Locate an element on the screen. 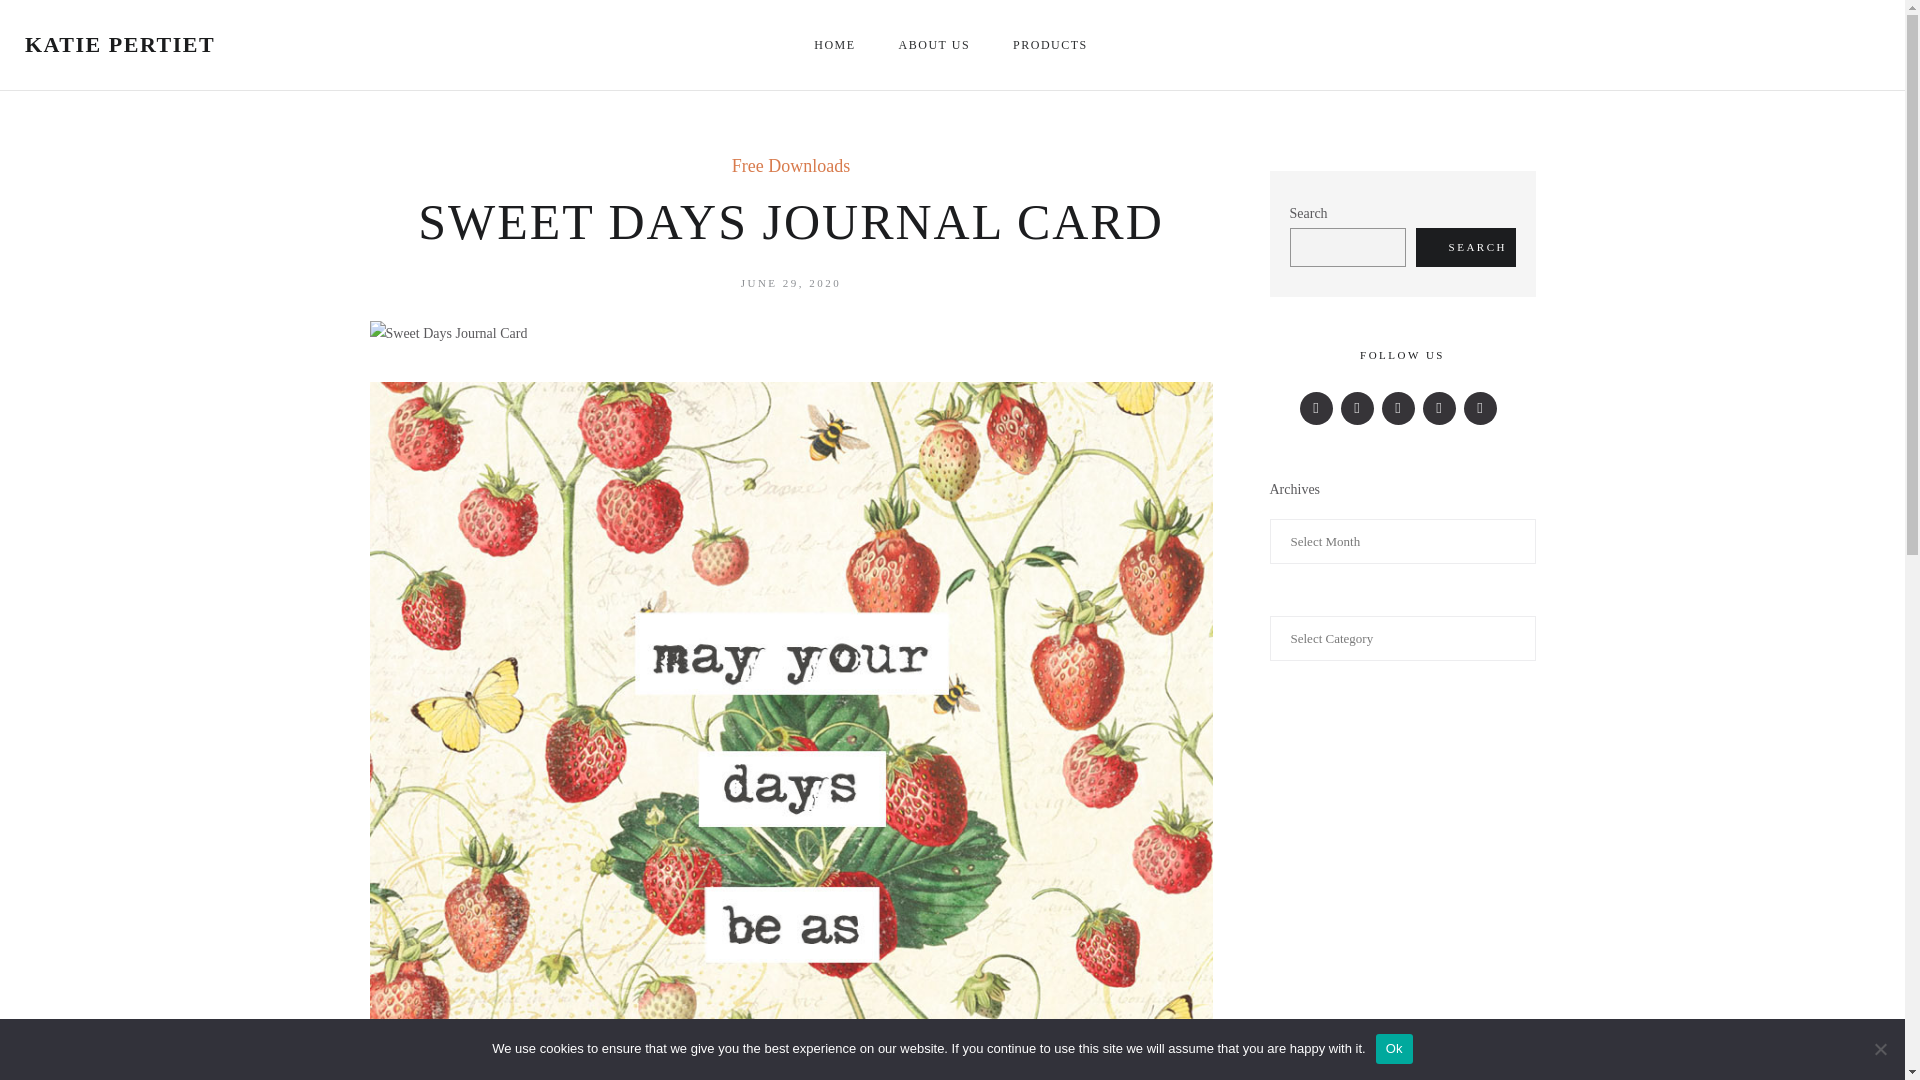 The image size is (1920, 1080). Pinterest is located at coordinates (1438, 408).